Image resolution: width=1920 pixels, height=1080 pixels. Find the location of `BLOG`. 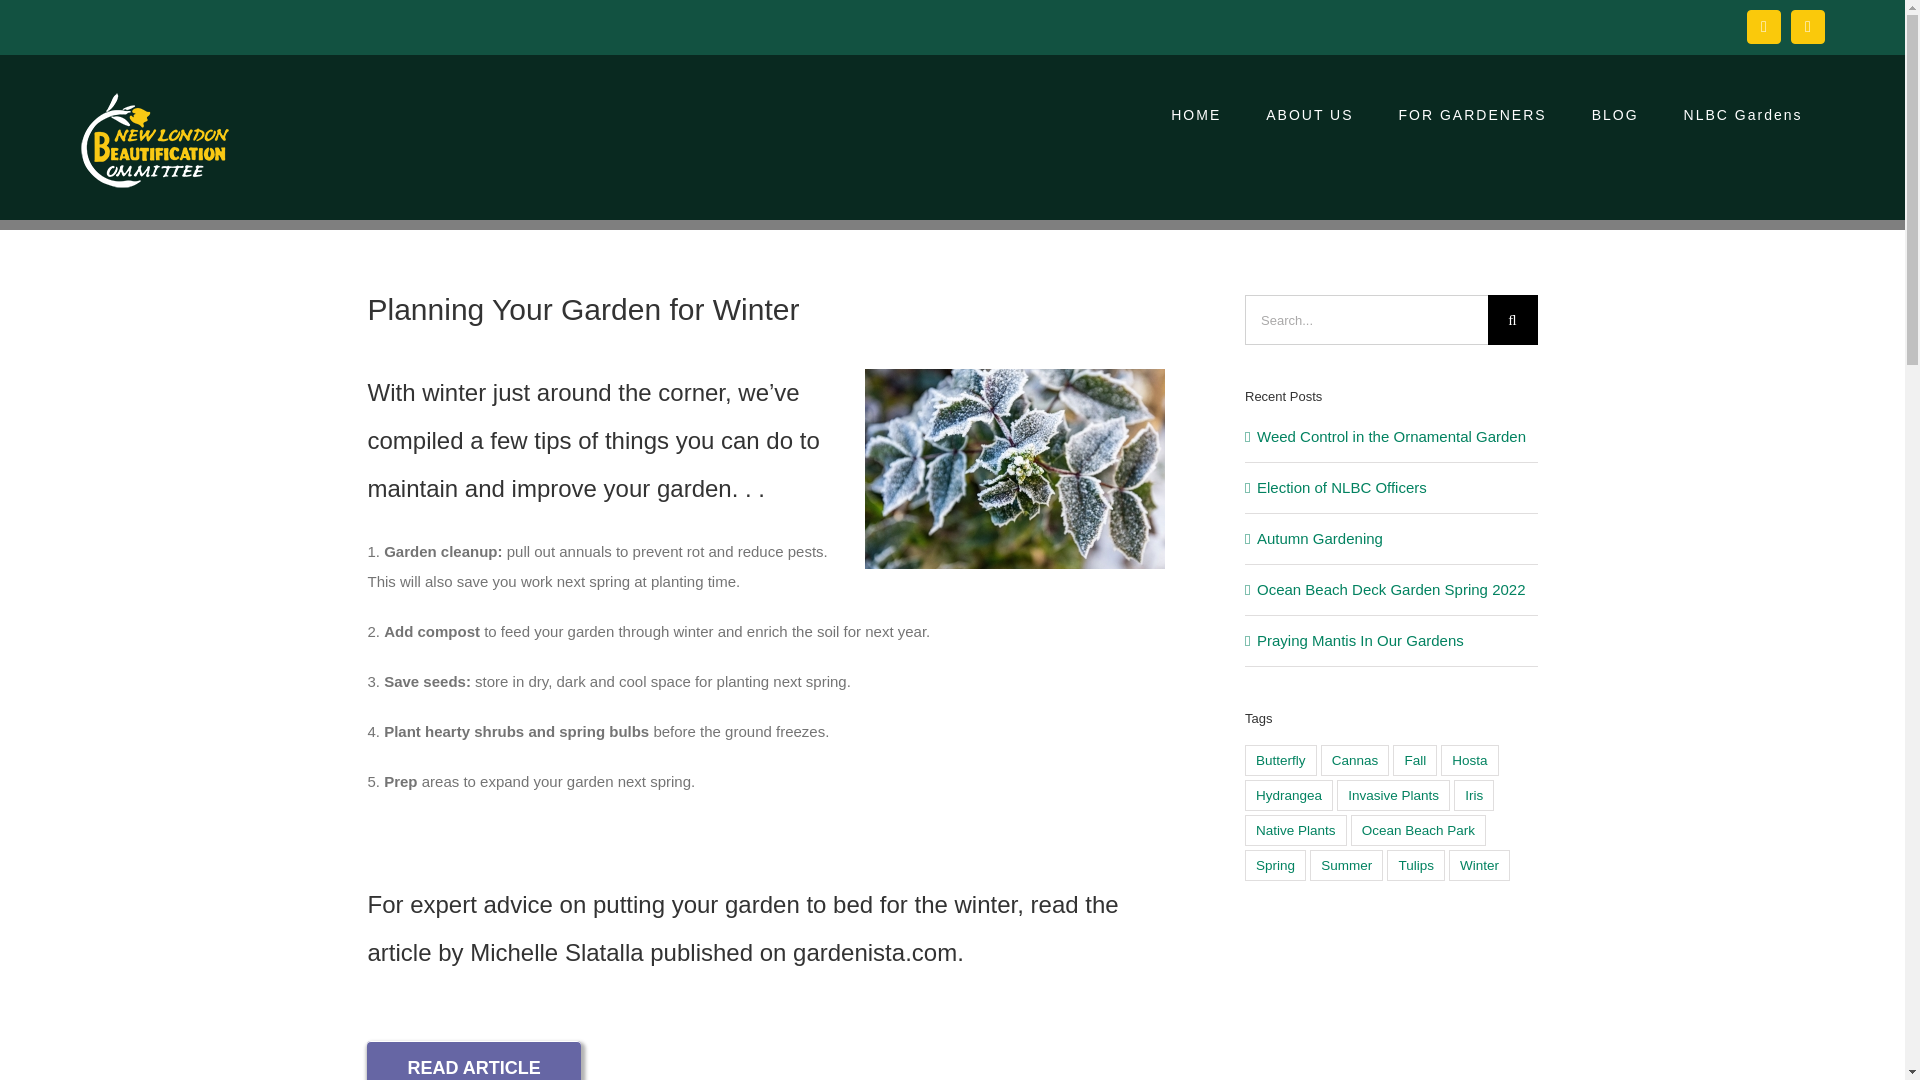

BLOG is located at coordinates (1614, 114).